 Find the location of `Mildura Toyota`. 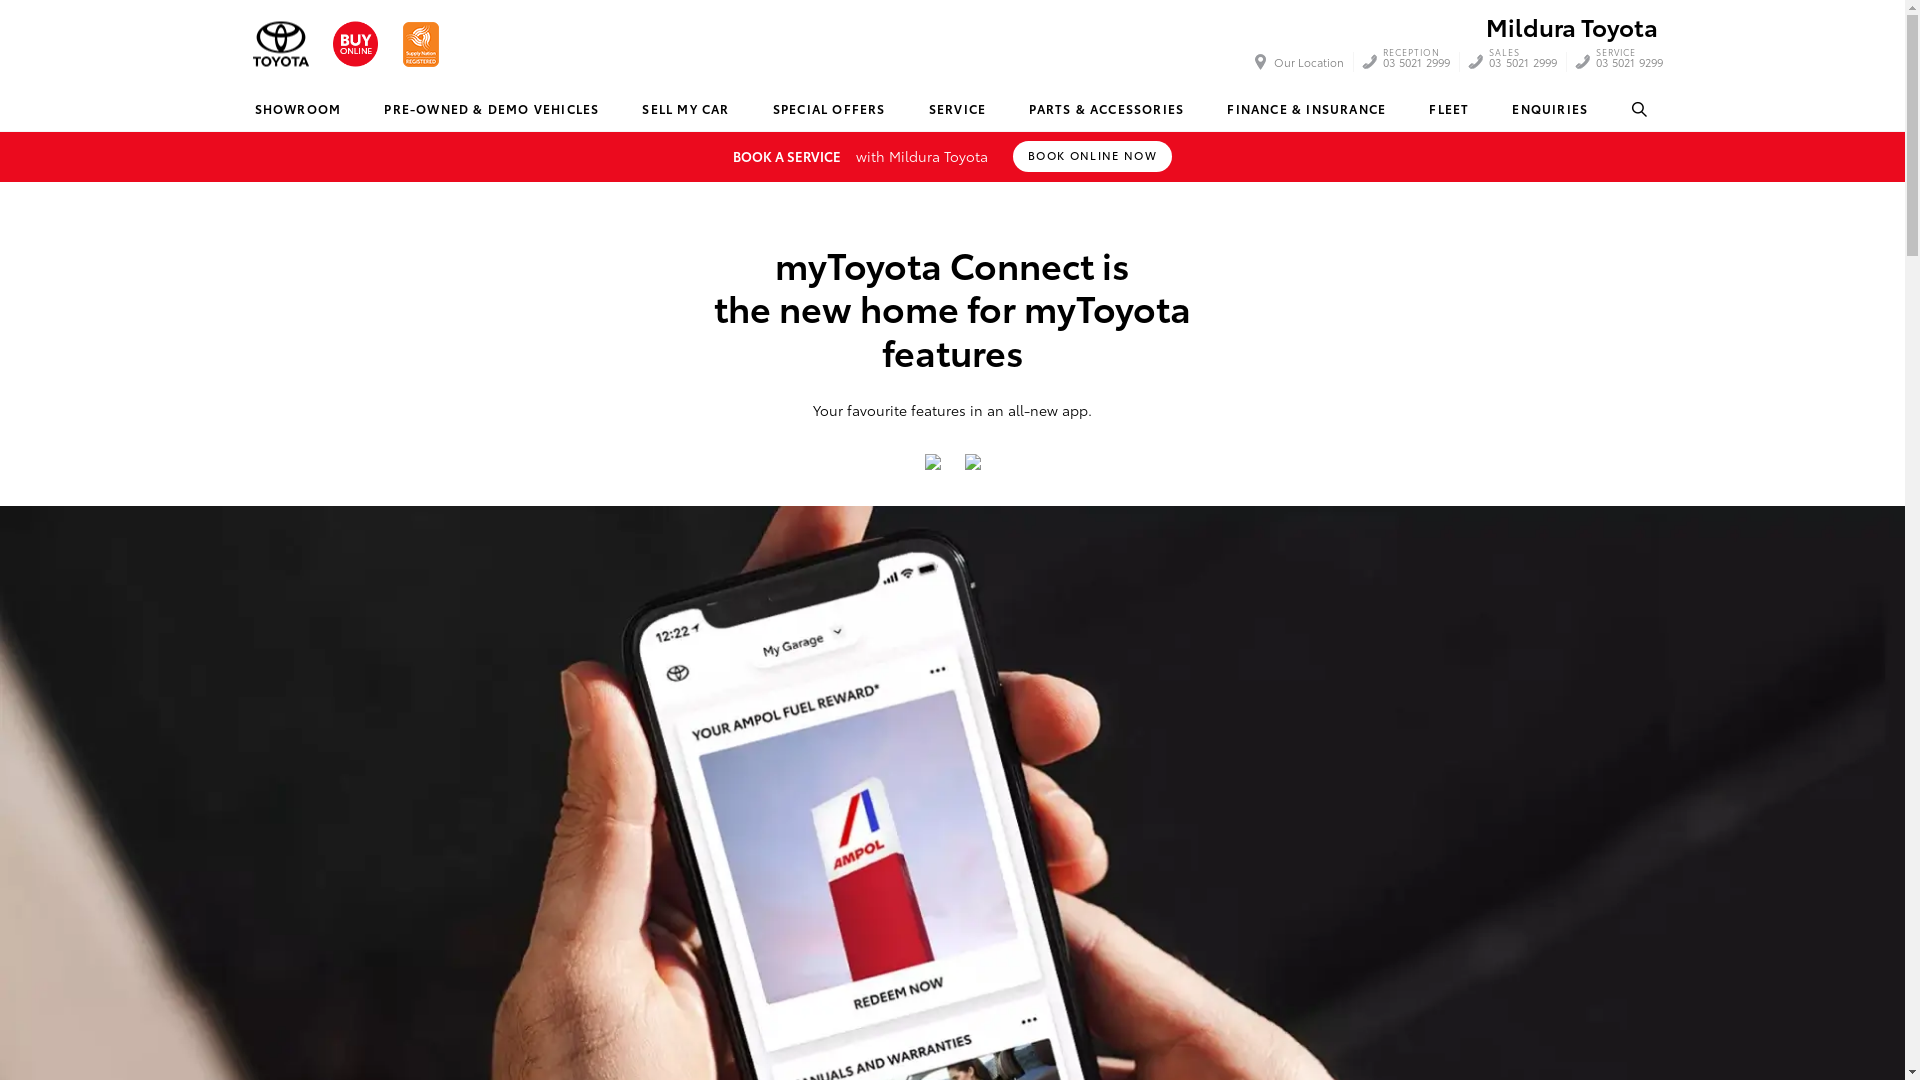

Mildura Toyota is located at coordinates (280, 44).